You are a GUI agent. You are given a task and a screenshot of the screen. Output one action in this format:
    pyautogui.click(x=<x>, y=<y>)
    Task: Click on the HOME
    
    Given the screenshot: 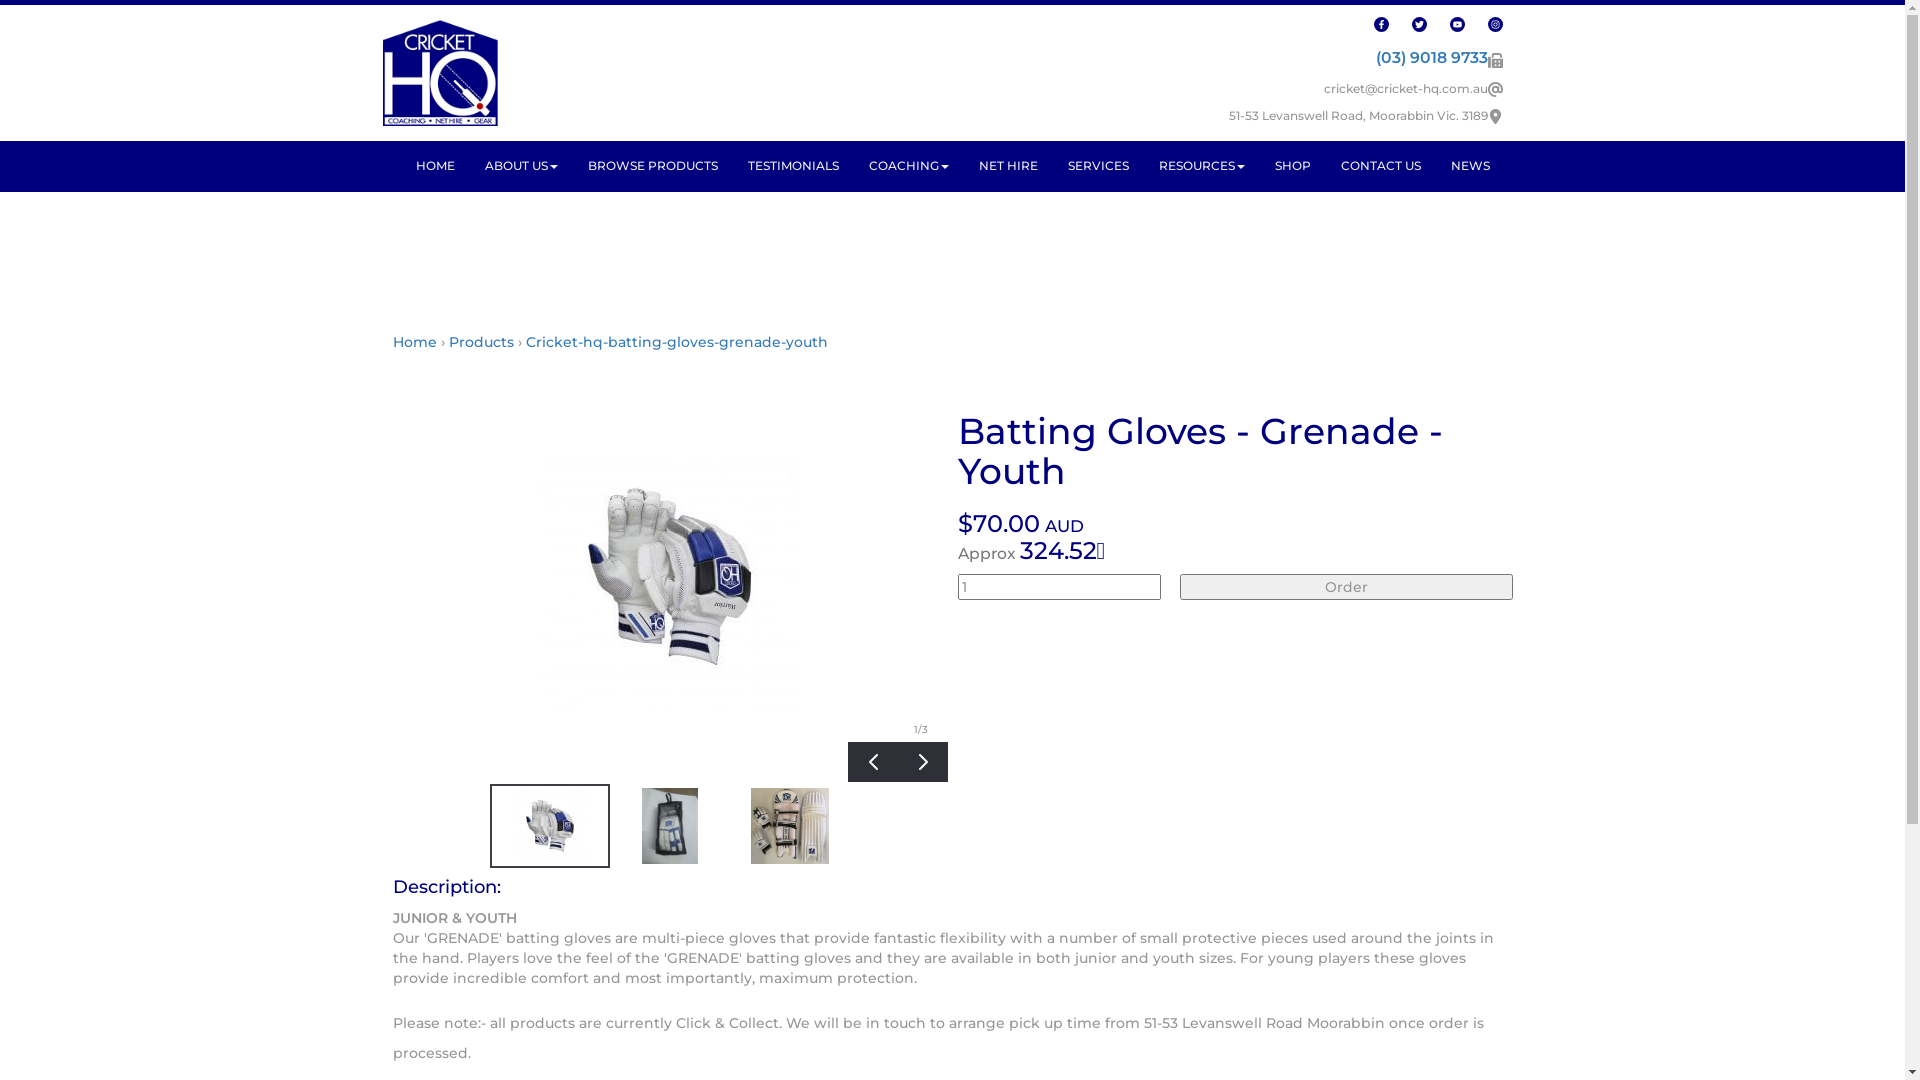 What is the action you would take?
    pyautogui.click(x=434, y=166)
    